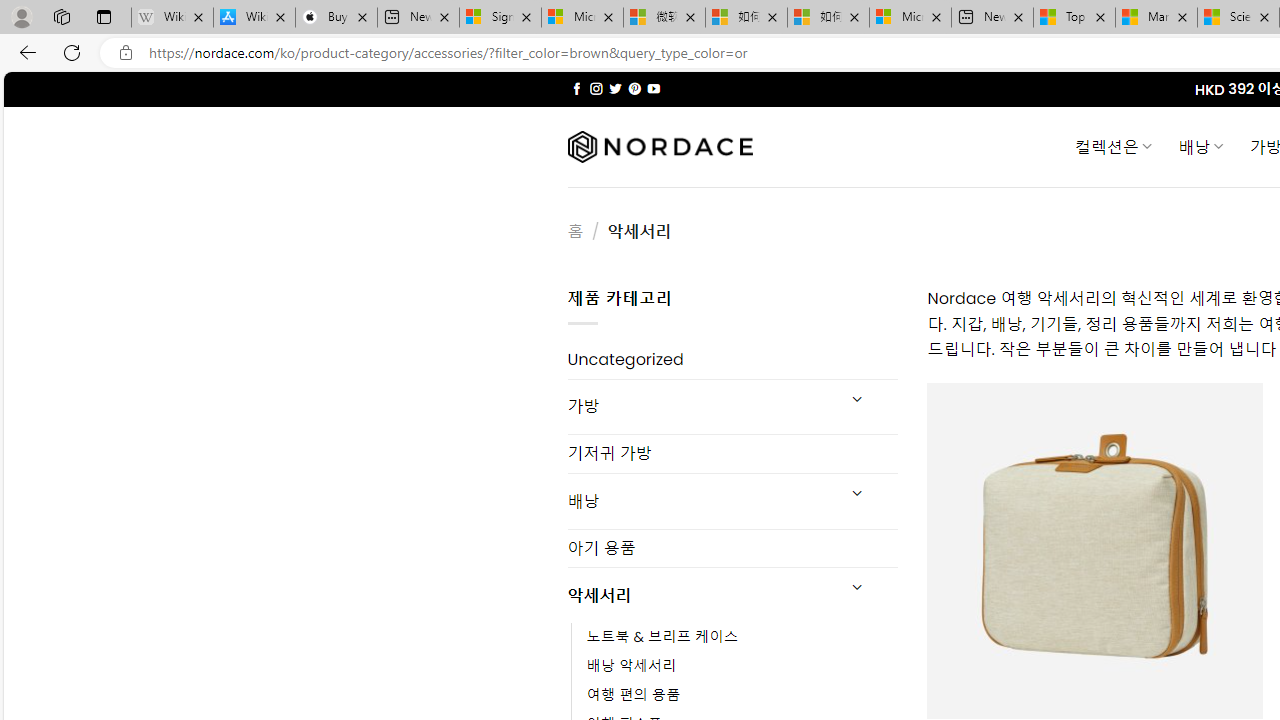  I want to click on Sign in to your Microsoft account, so click(500, 18).